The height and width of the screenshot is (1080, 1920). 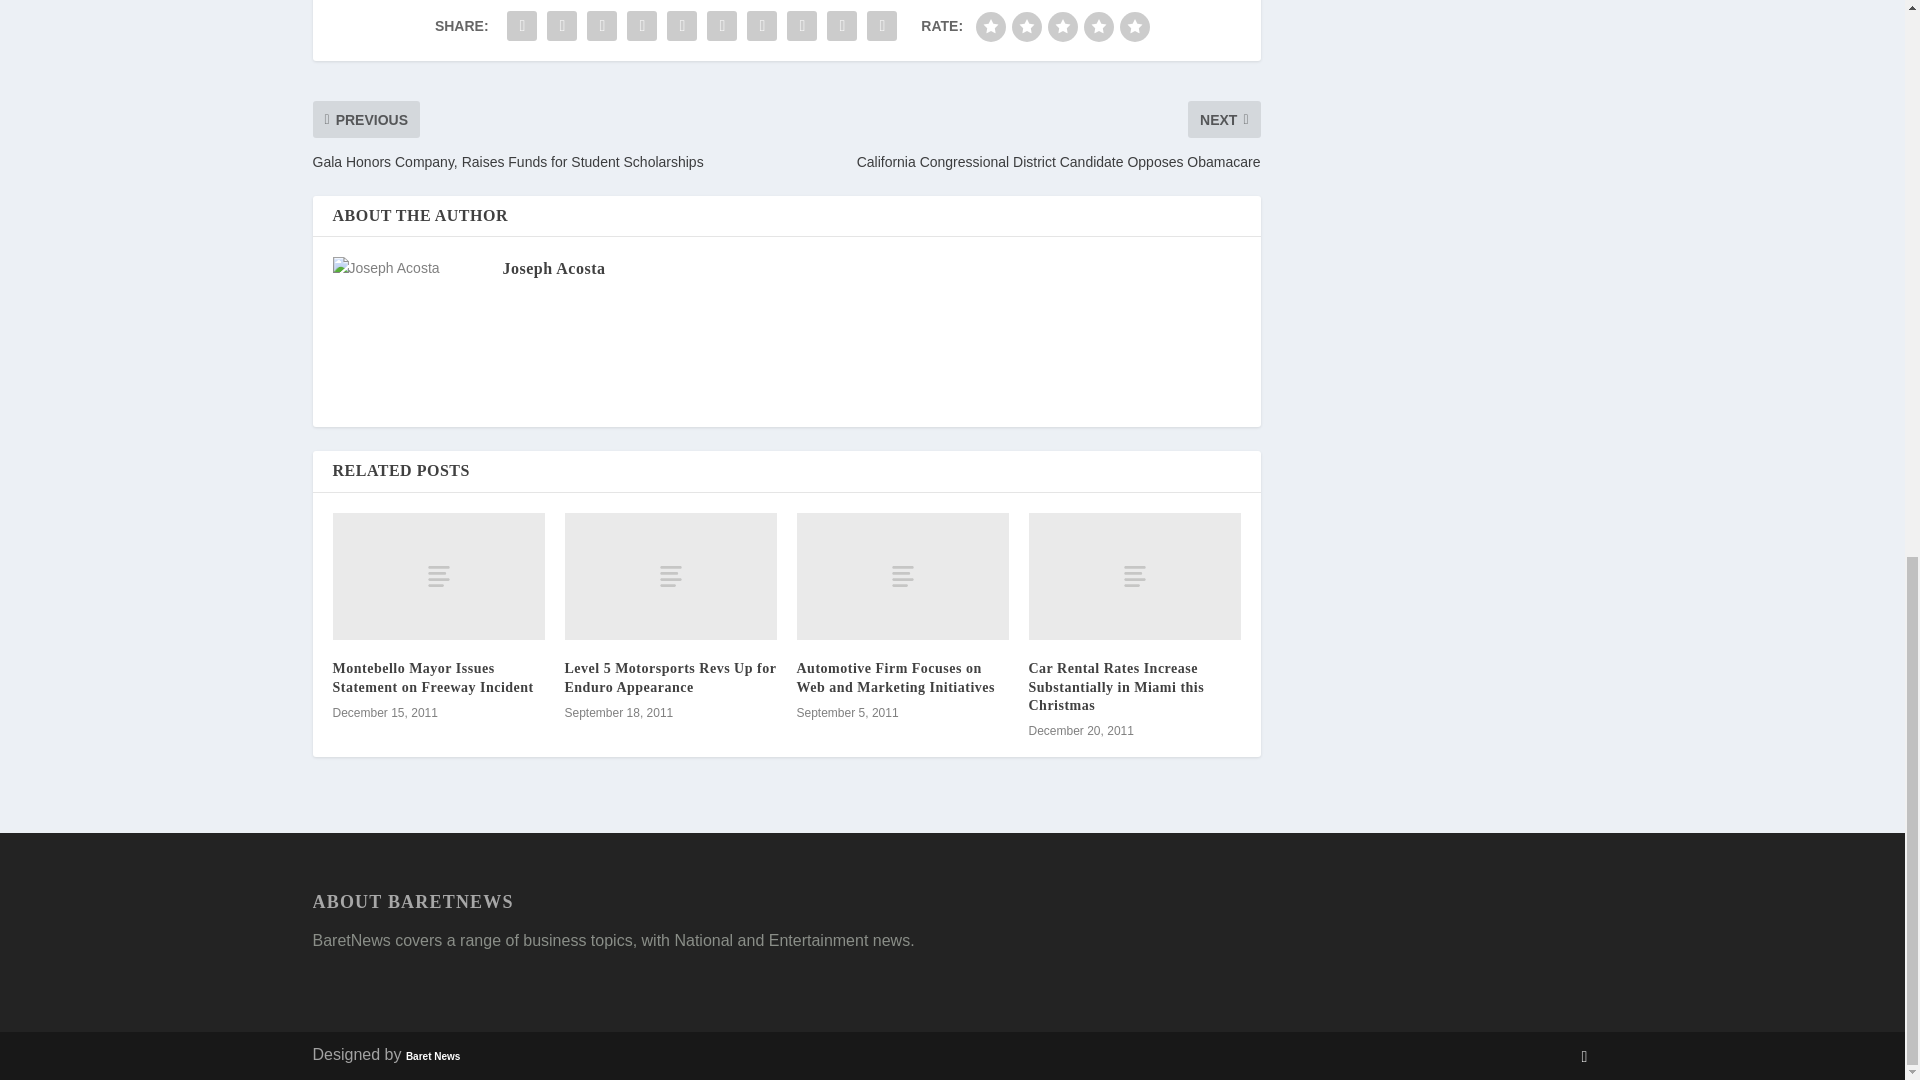 I want to click on poor, so click(x=1026, y=26).